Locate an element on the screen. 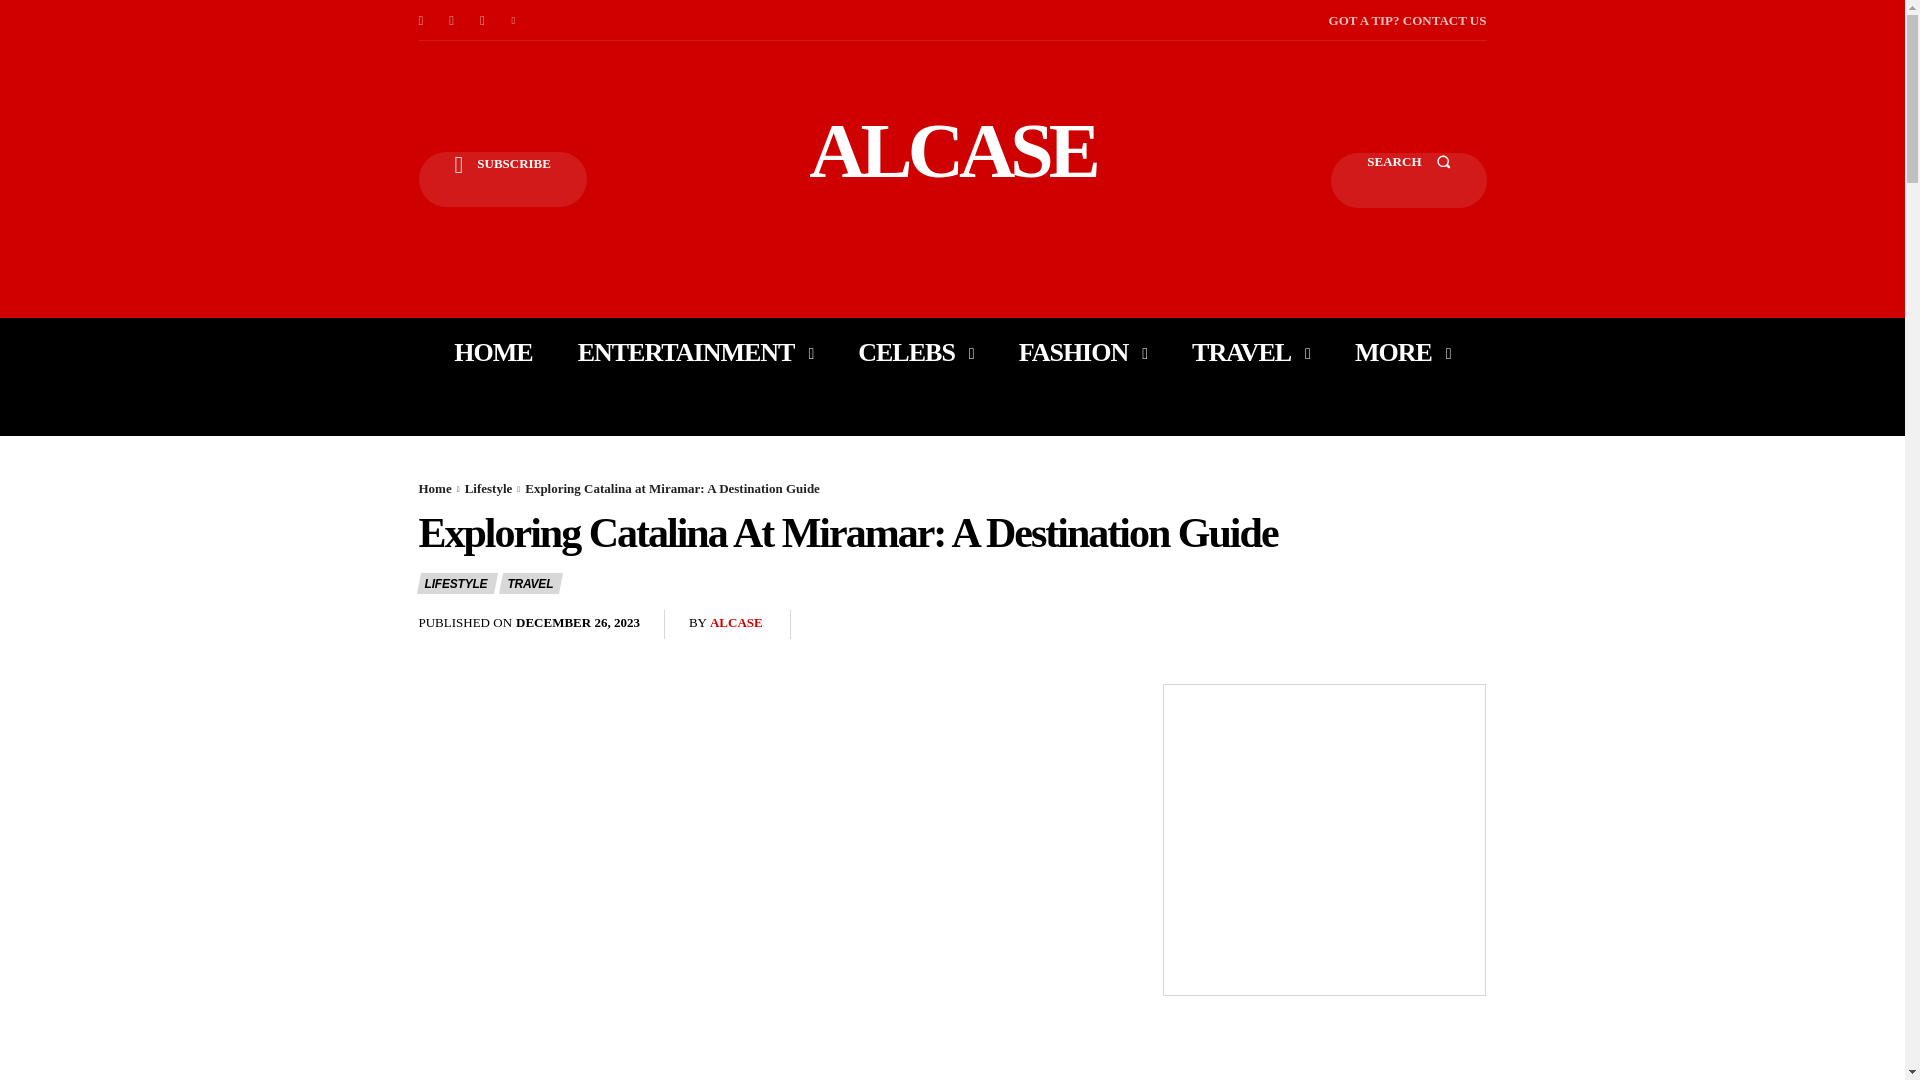 The width and height of the screenshot is (1920, 1080). ALCASE is located at coordinates (952, 150).